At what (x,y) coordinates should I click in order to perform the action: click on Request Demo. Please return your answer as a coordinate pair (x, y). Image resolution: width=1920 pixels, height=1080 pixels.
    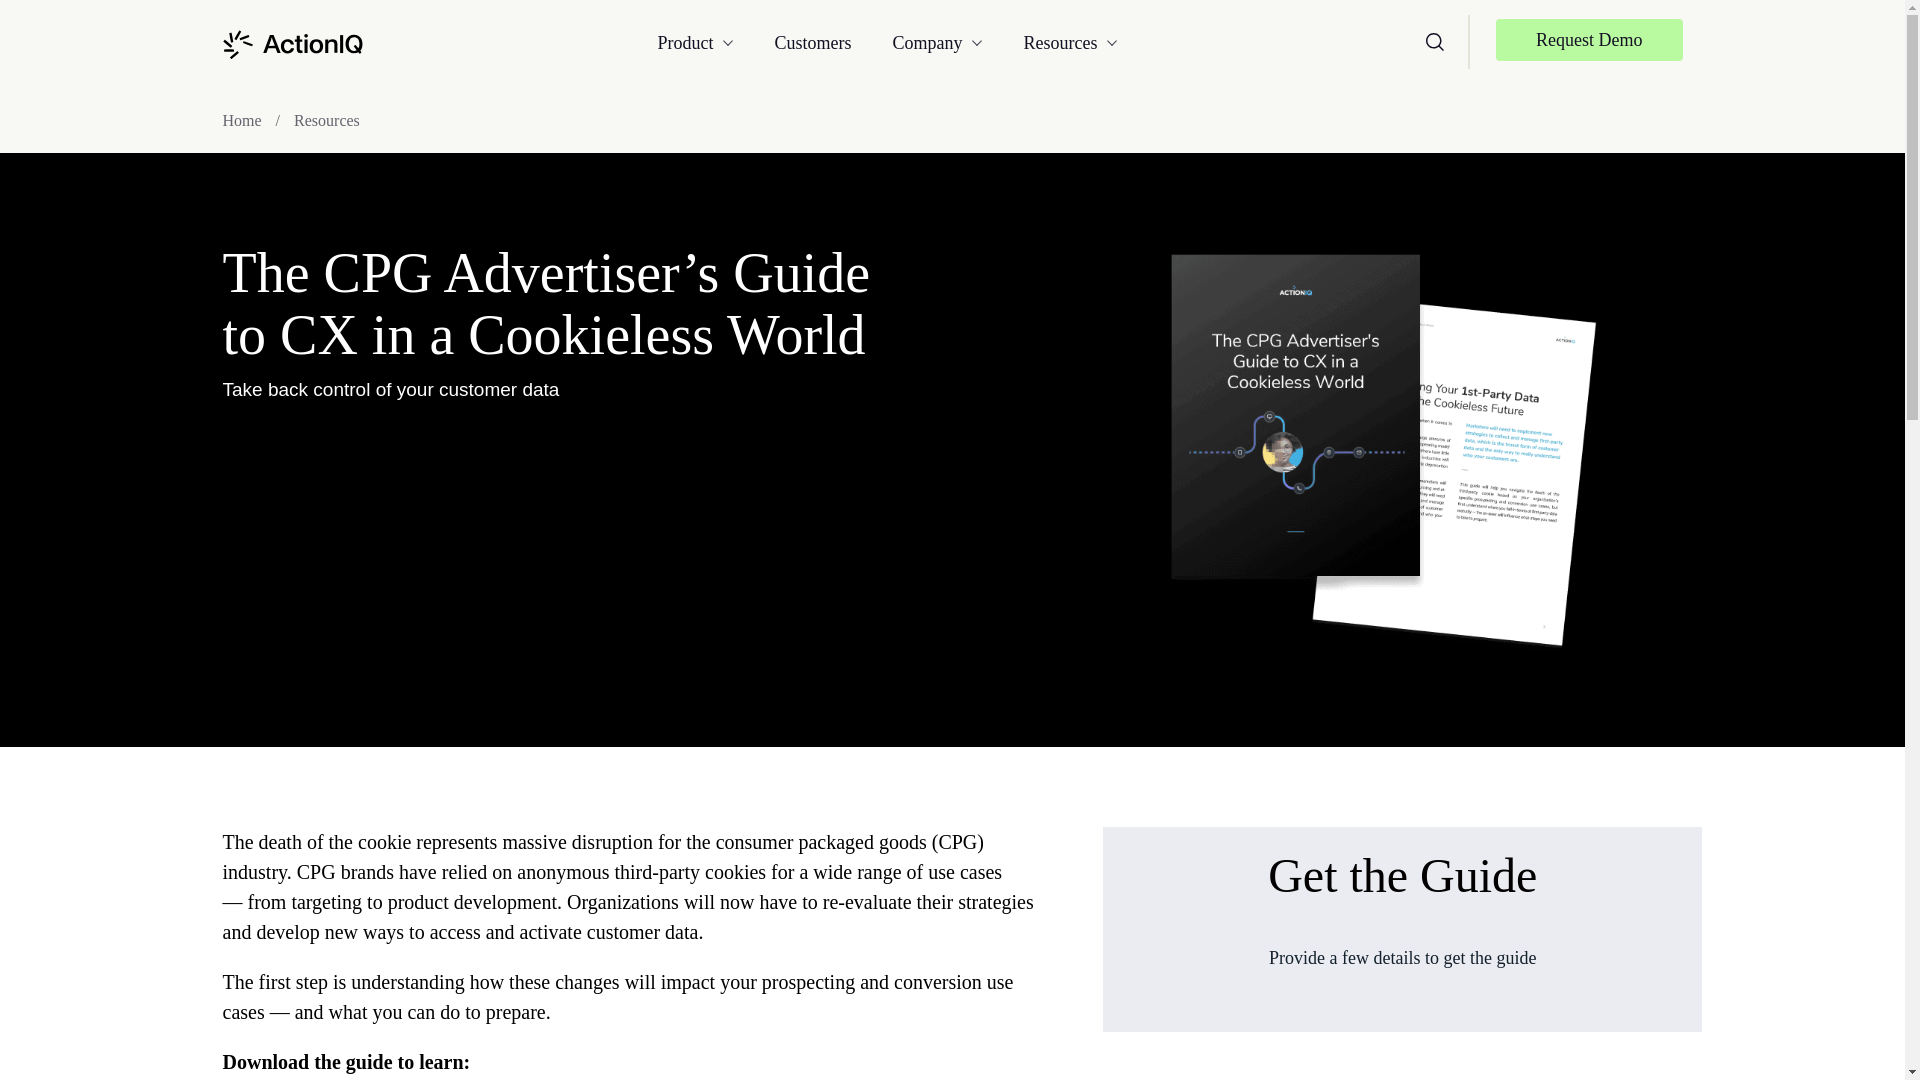
    Looking at the image, I should click on (1588, 40).